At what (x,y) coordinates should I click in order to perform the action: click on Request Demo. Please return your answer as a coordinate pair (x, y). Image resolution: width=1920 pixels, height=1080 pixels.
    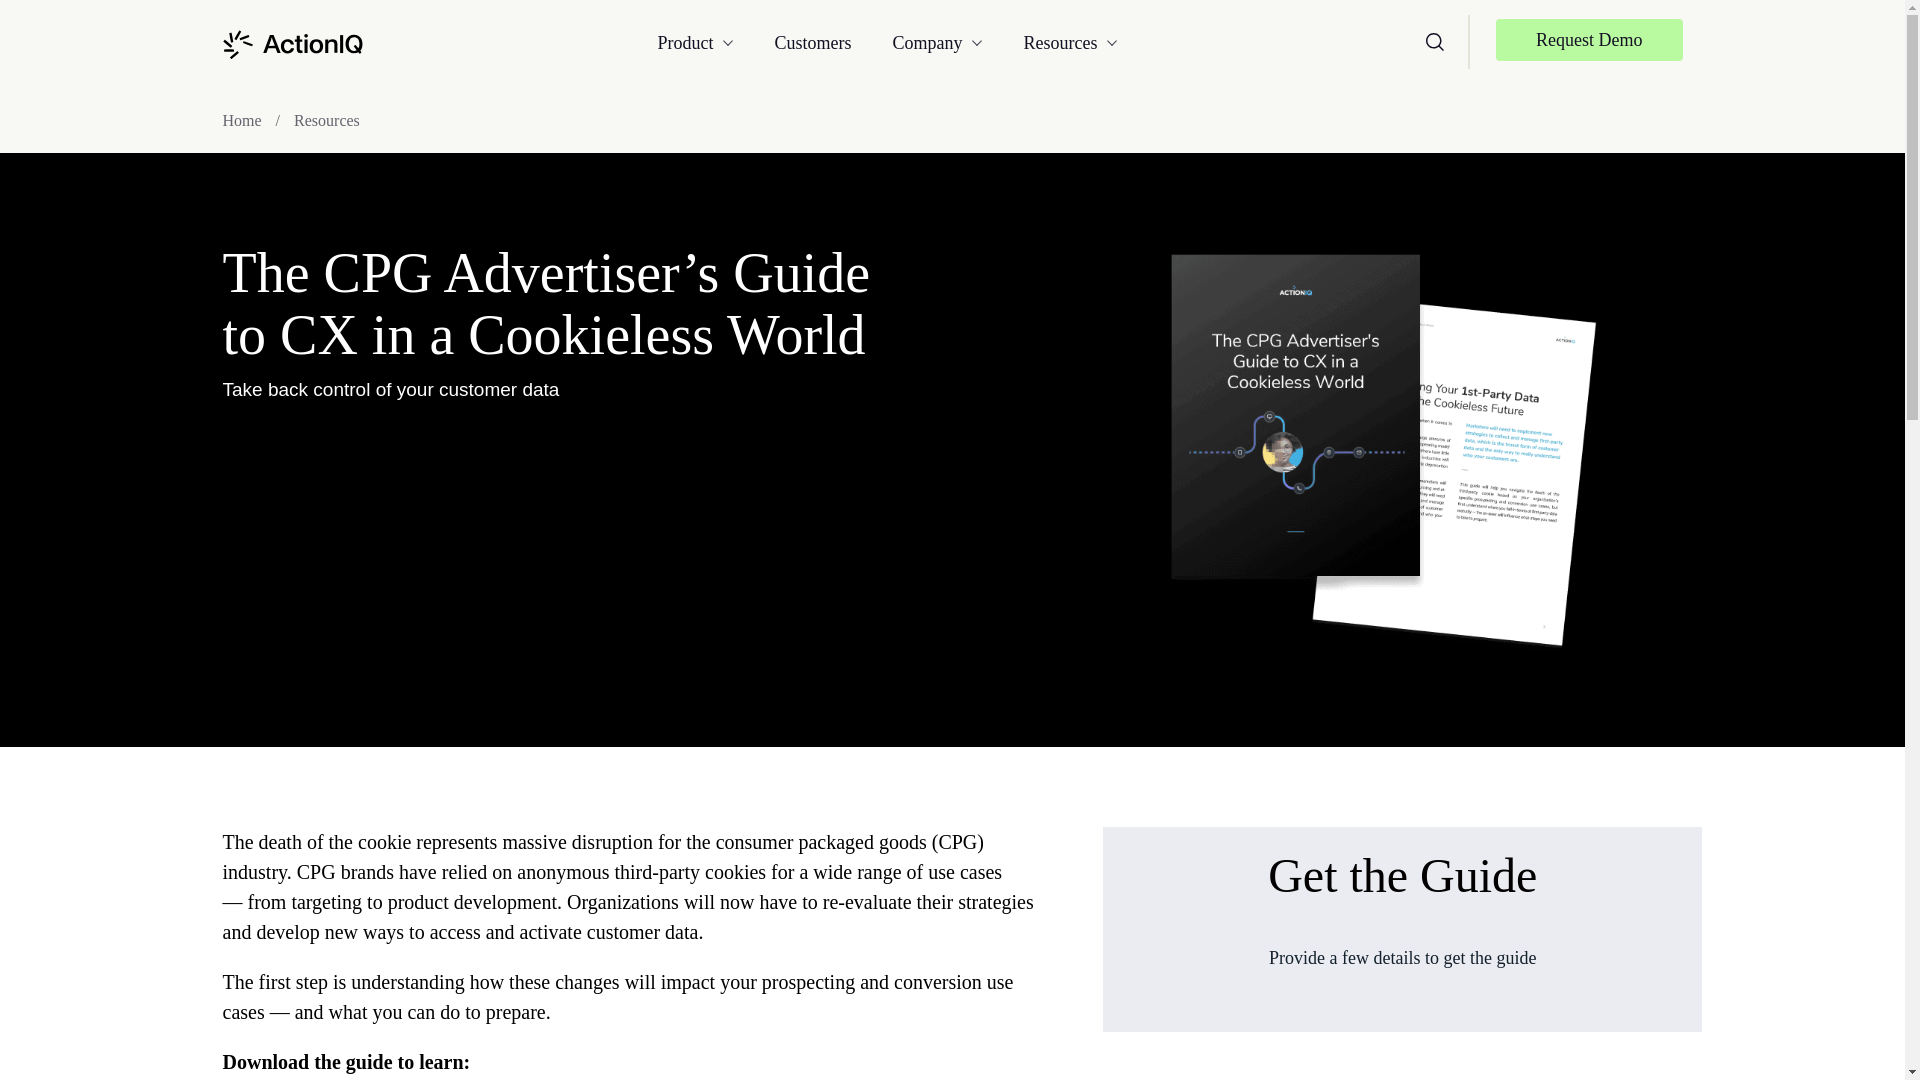
    Looking at the image, I should click on (1588, 40).